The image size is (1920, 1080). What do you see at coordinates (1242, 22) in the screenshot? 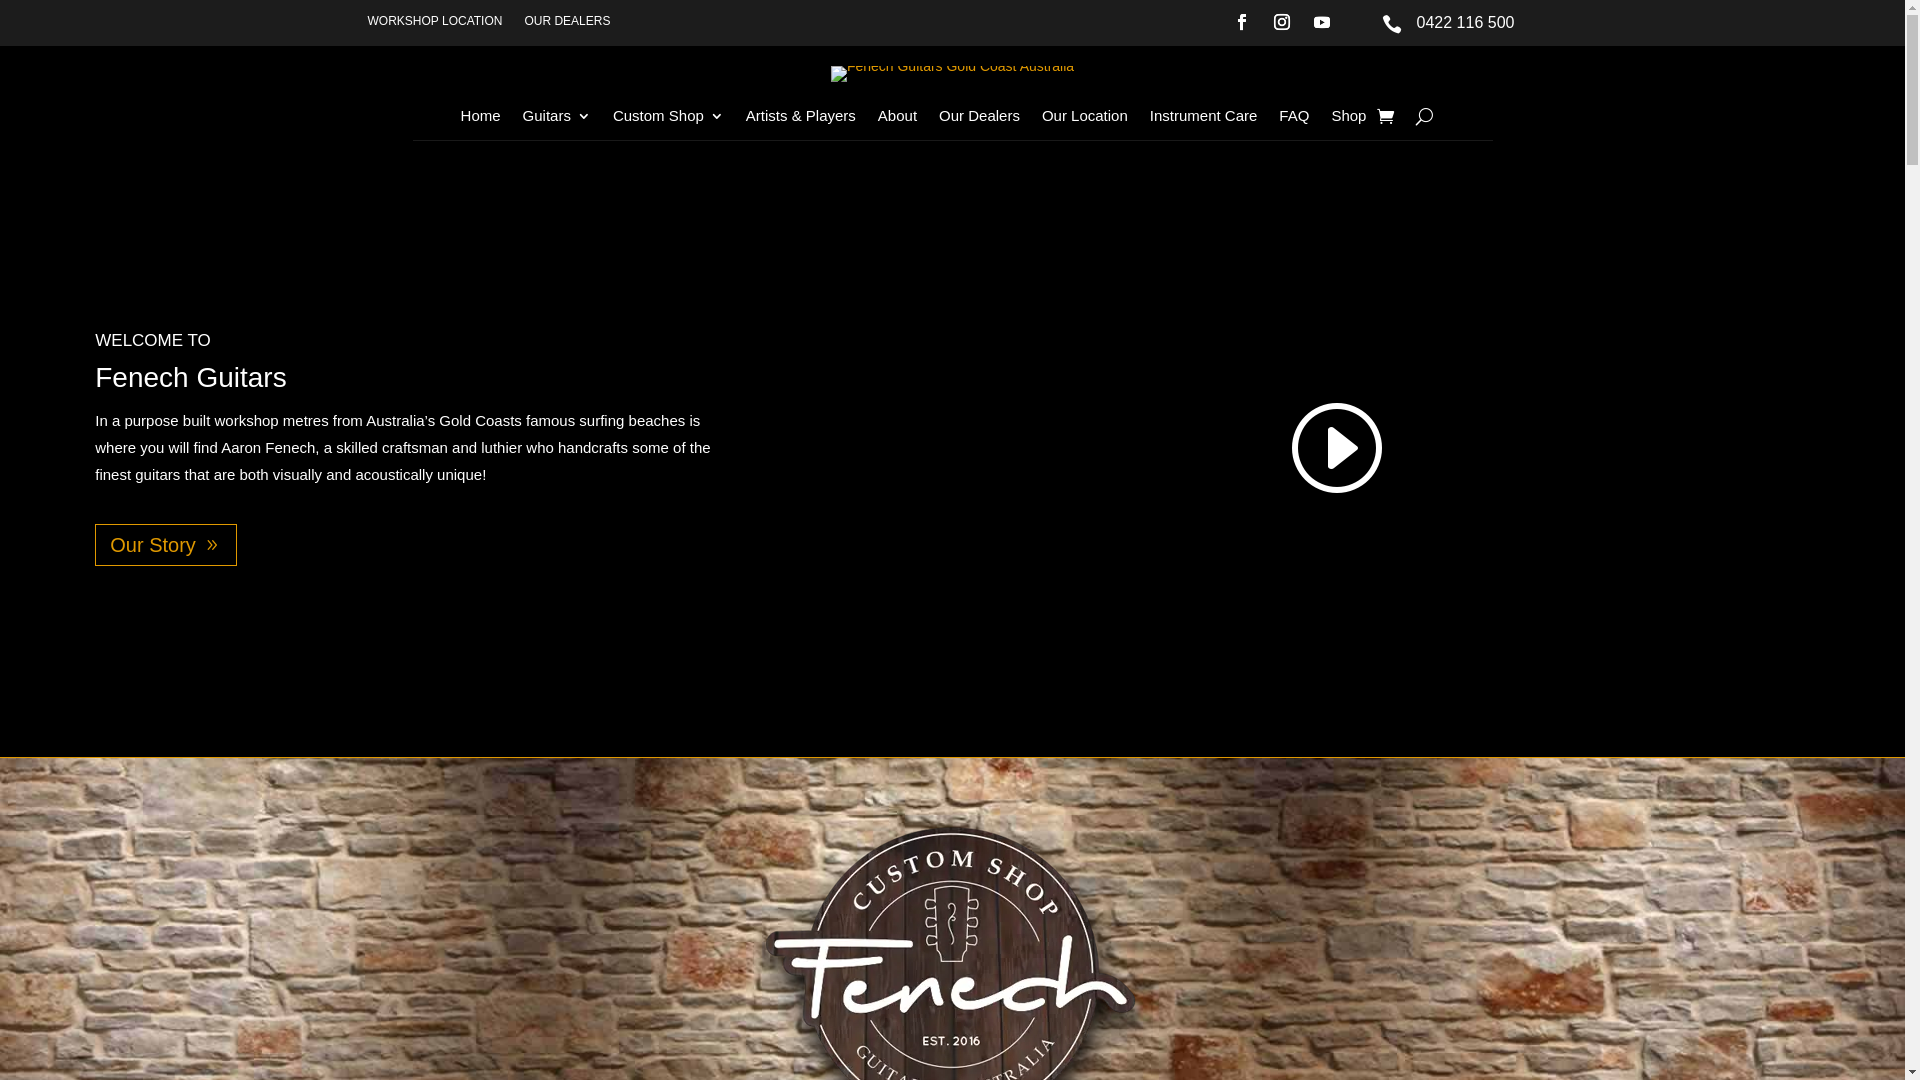
I see `Follow on Facebook` at bounding box center [1242, 22].